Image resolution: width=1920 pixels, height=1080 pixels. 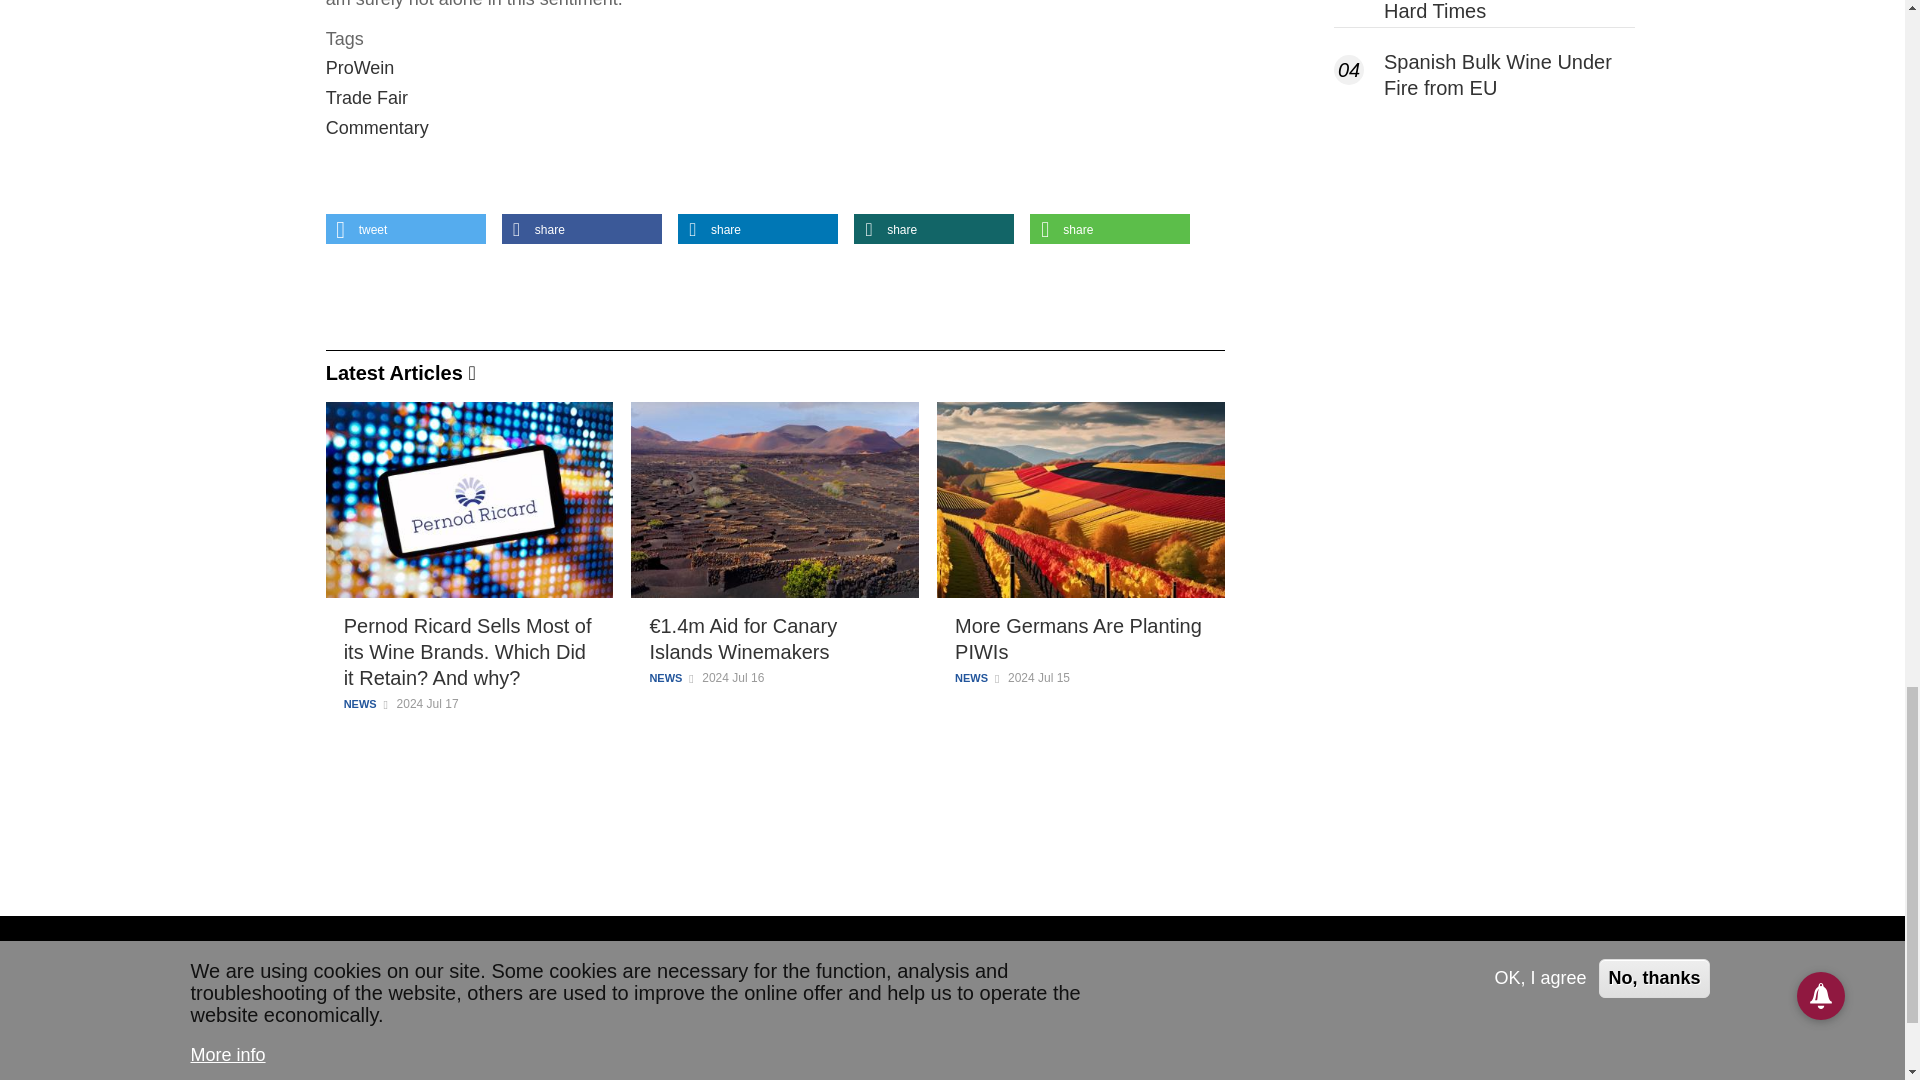 I want to click on NEWS, so click(x=664, y=678).